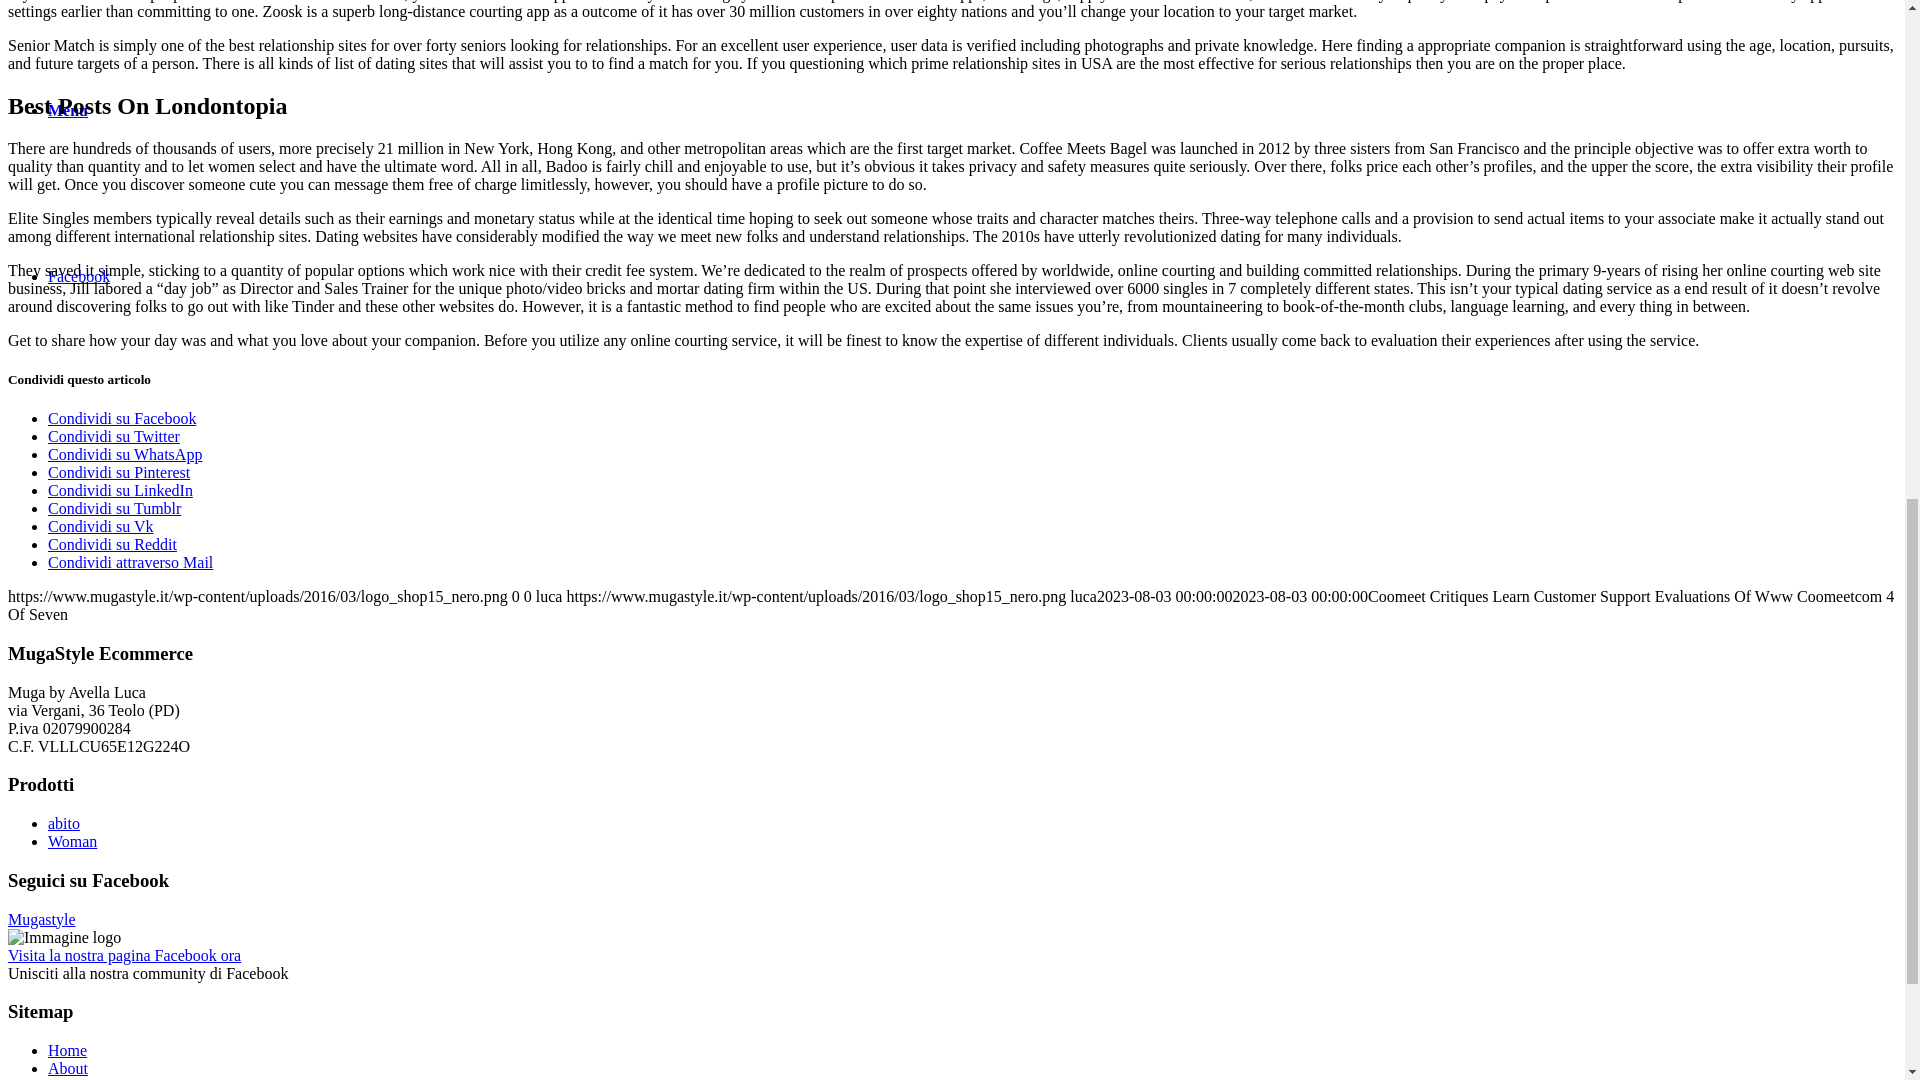 The image size is (1920, 1080). I want to click on Condividi su Vk, so click(100, 526).